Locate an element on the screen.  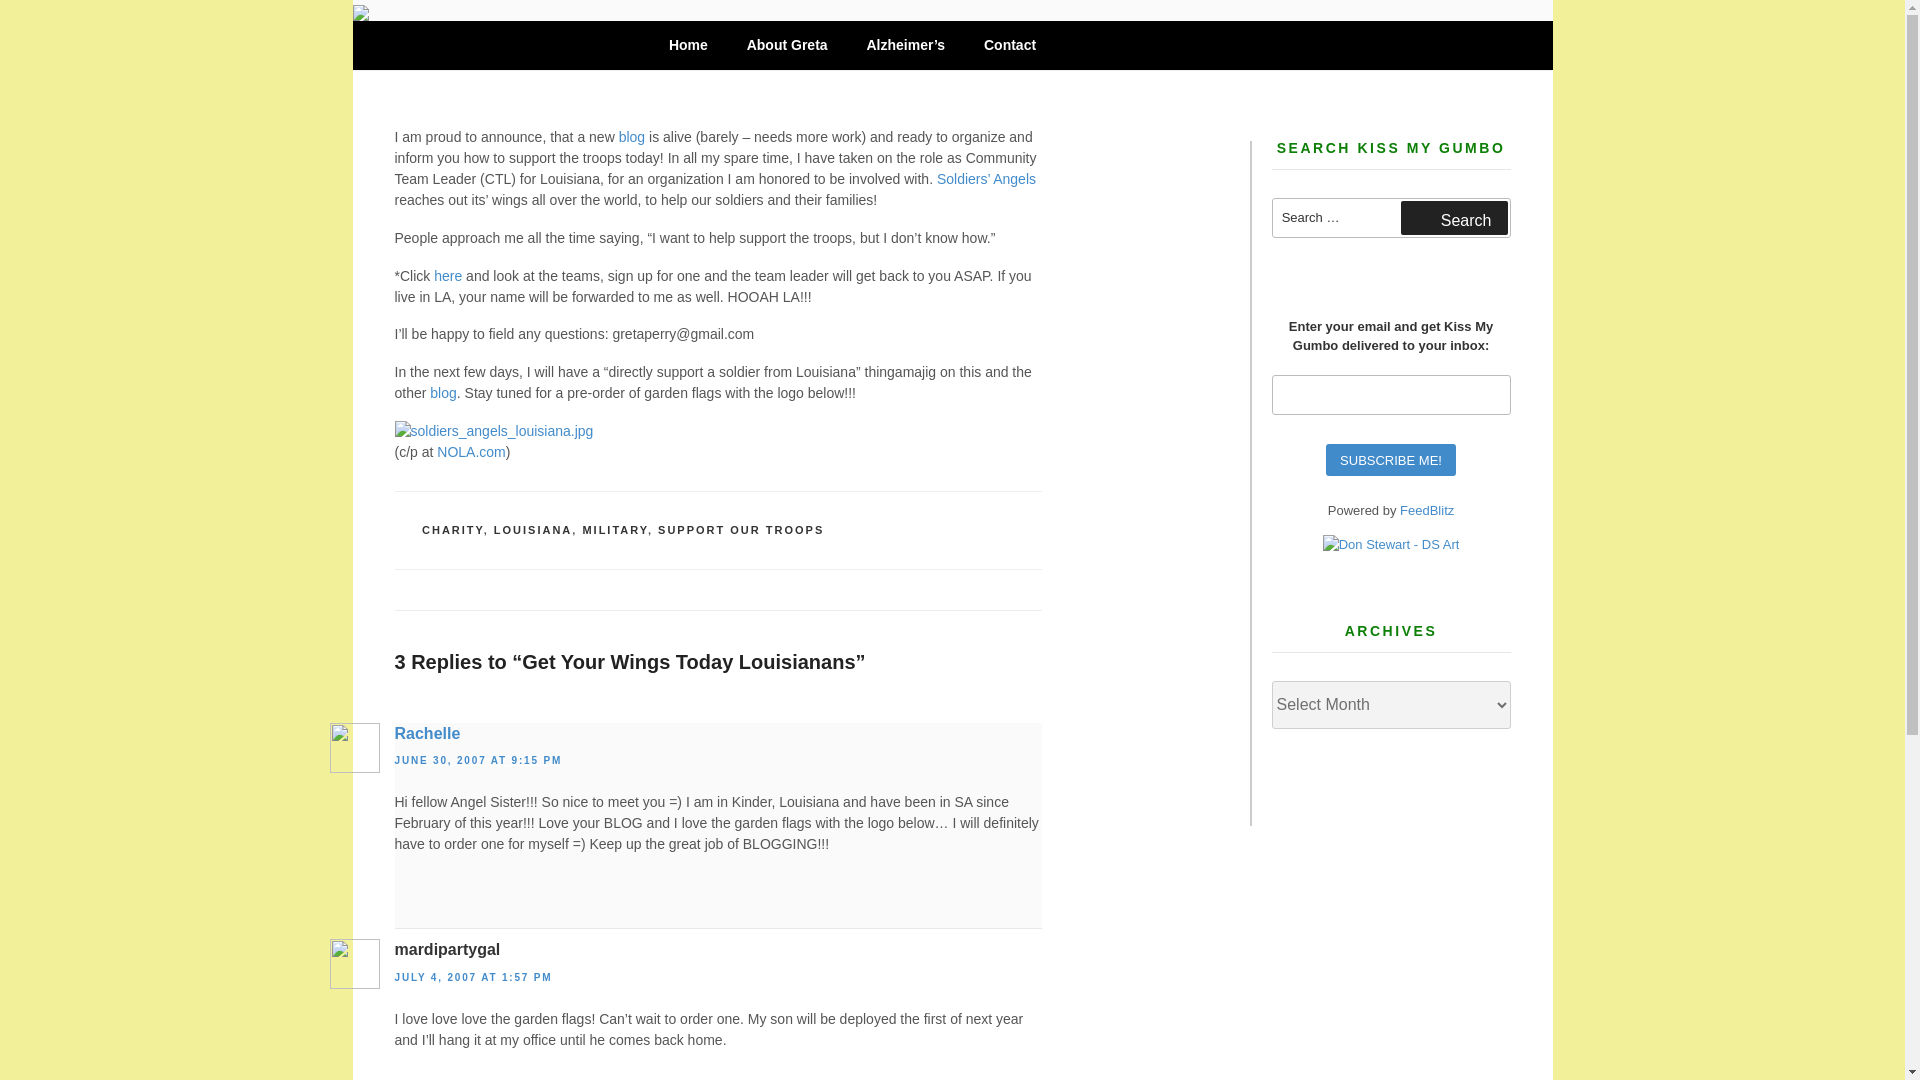
FeedBlitz is located at coordinates (1426, 510).